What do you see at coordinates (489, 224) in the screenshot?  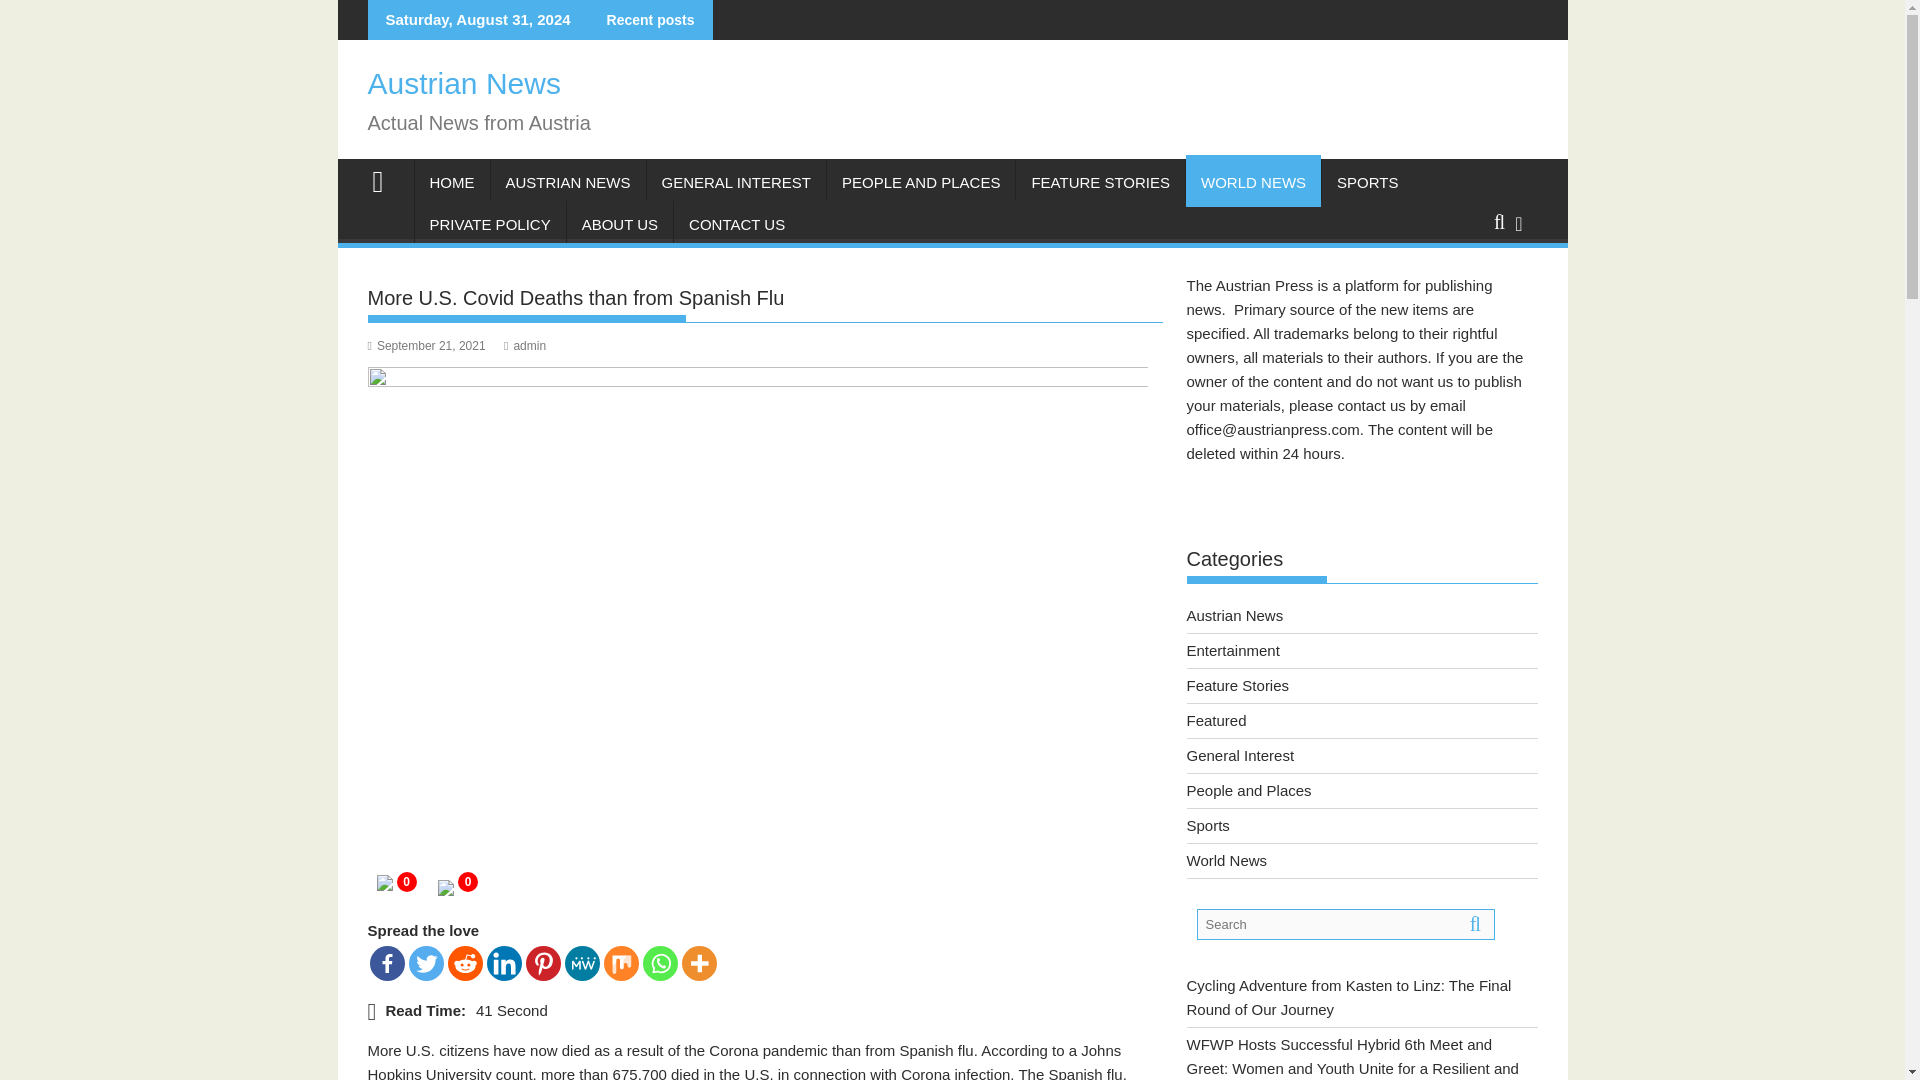 I see `PRIVATE POLICY` at bounding box center [489, 224].